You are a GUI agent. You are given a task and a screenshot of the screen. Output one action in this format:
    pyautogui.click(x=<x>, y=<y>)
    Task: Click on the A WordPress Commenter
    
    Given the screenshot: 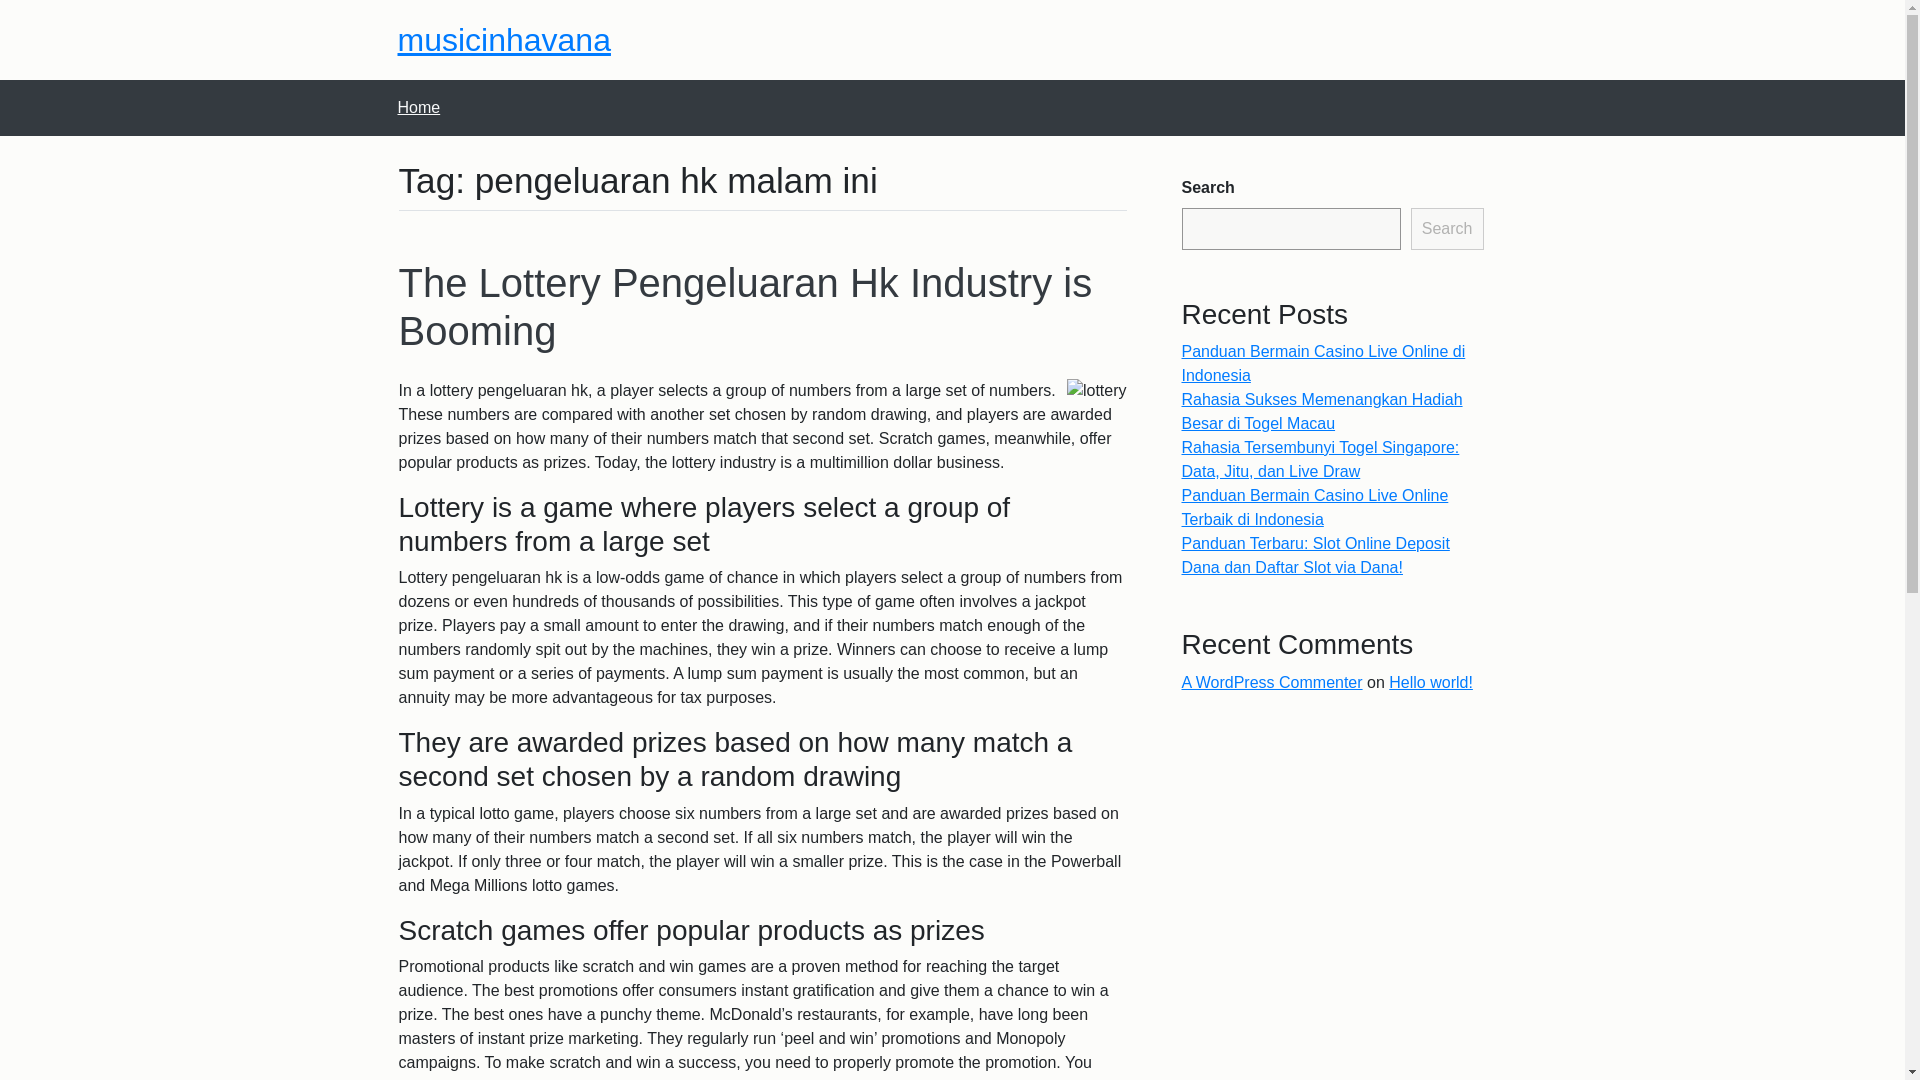 What is the action you would take?
    pyautogui.click(x=1272, y=682)
    